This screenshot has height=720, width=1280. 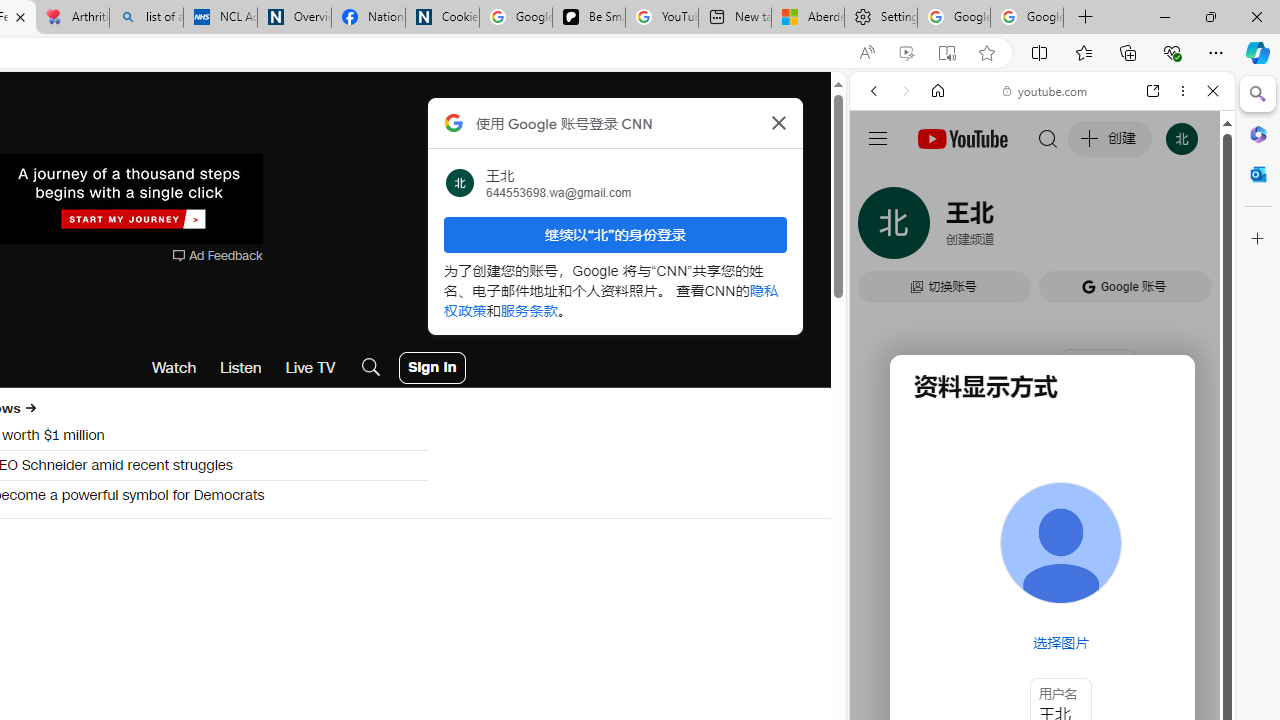 What do you see at coordinates (310, 368) in the screenshot?
I see `Live TV` at bounding box center [310, 368].